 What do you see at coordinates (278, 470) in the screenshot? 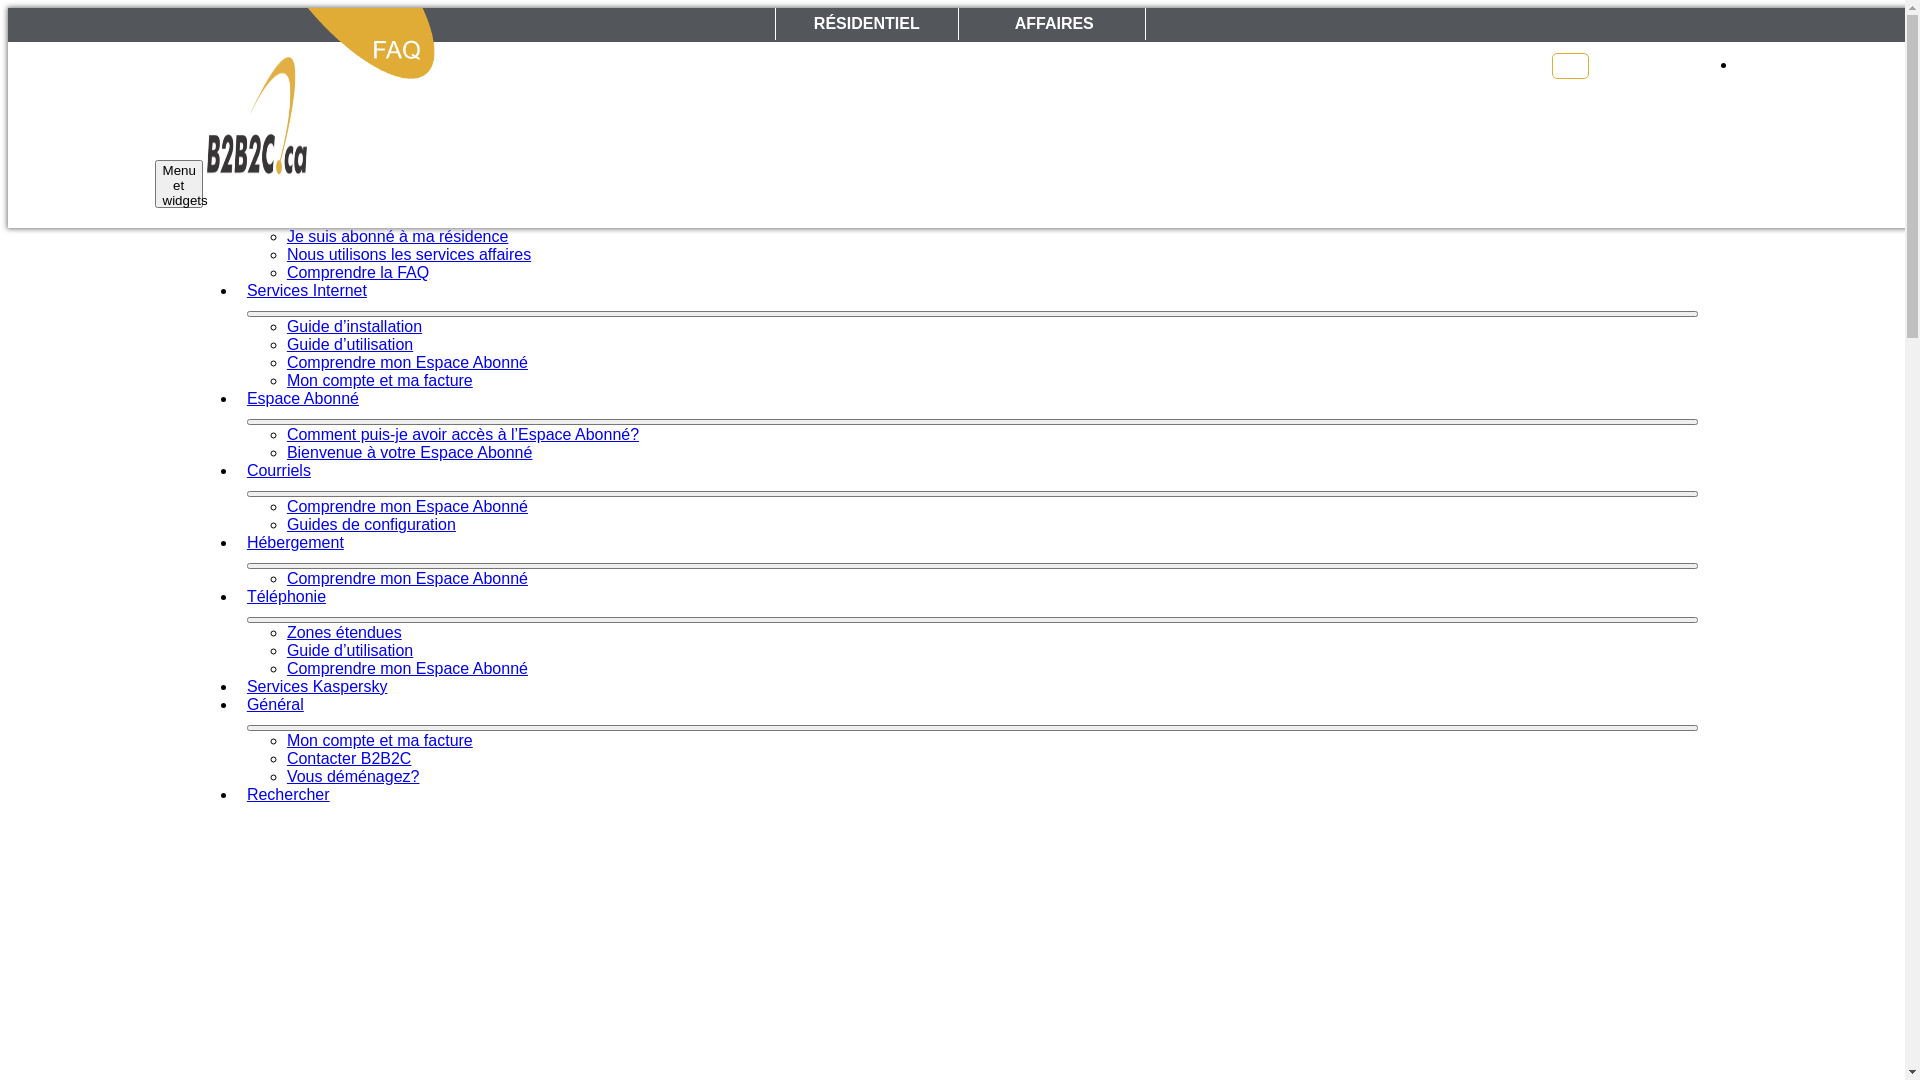
I see `Courriels` at bounding box center [278, 470].